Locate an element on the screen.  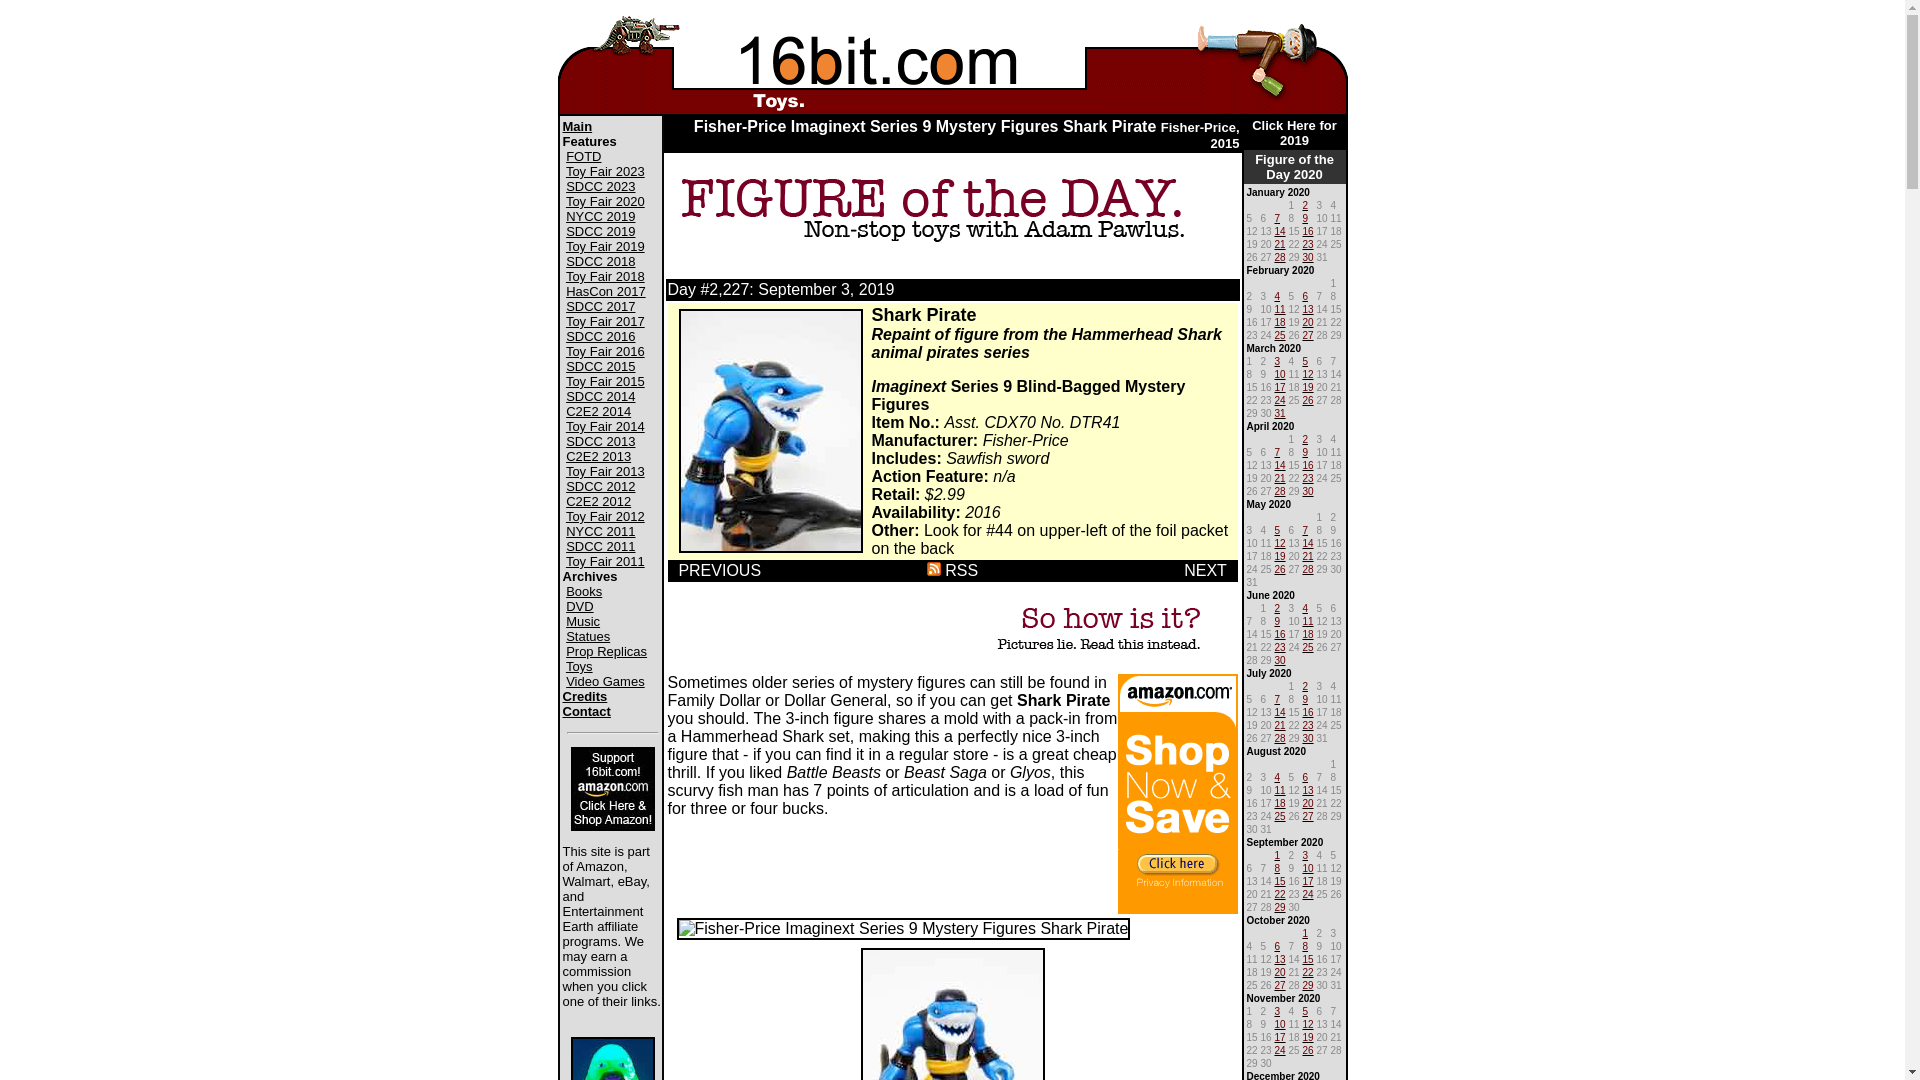
Books is located at coordinates (584, 592).